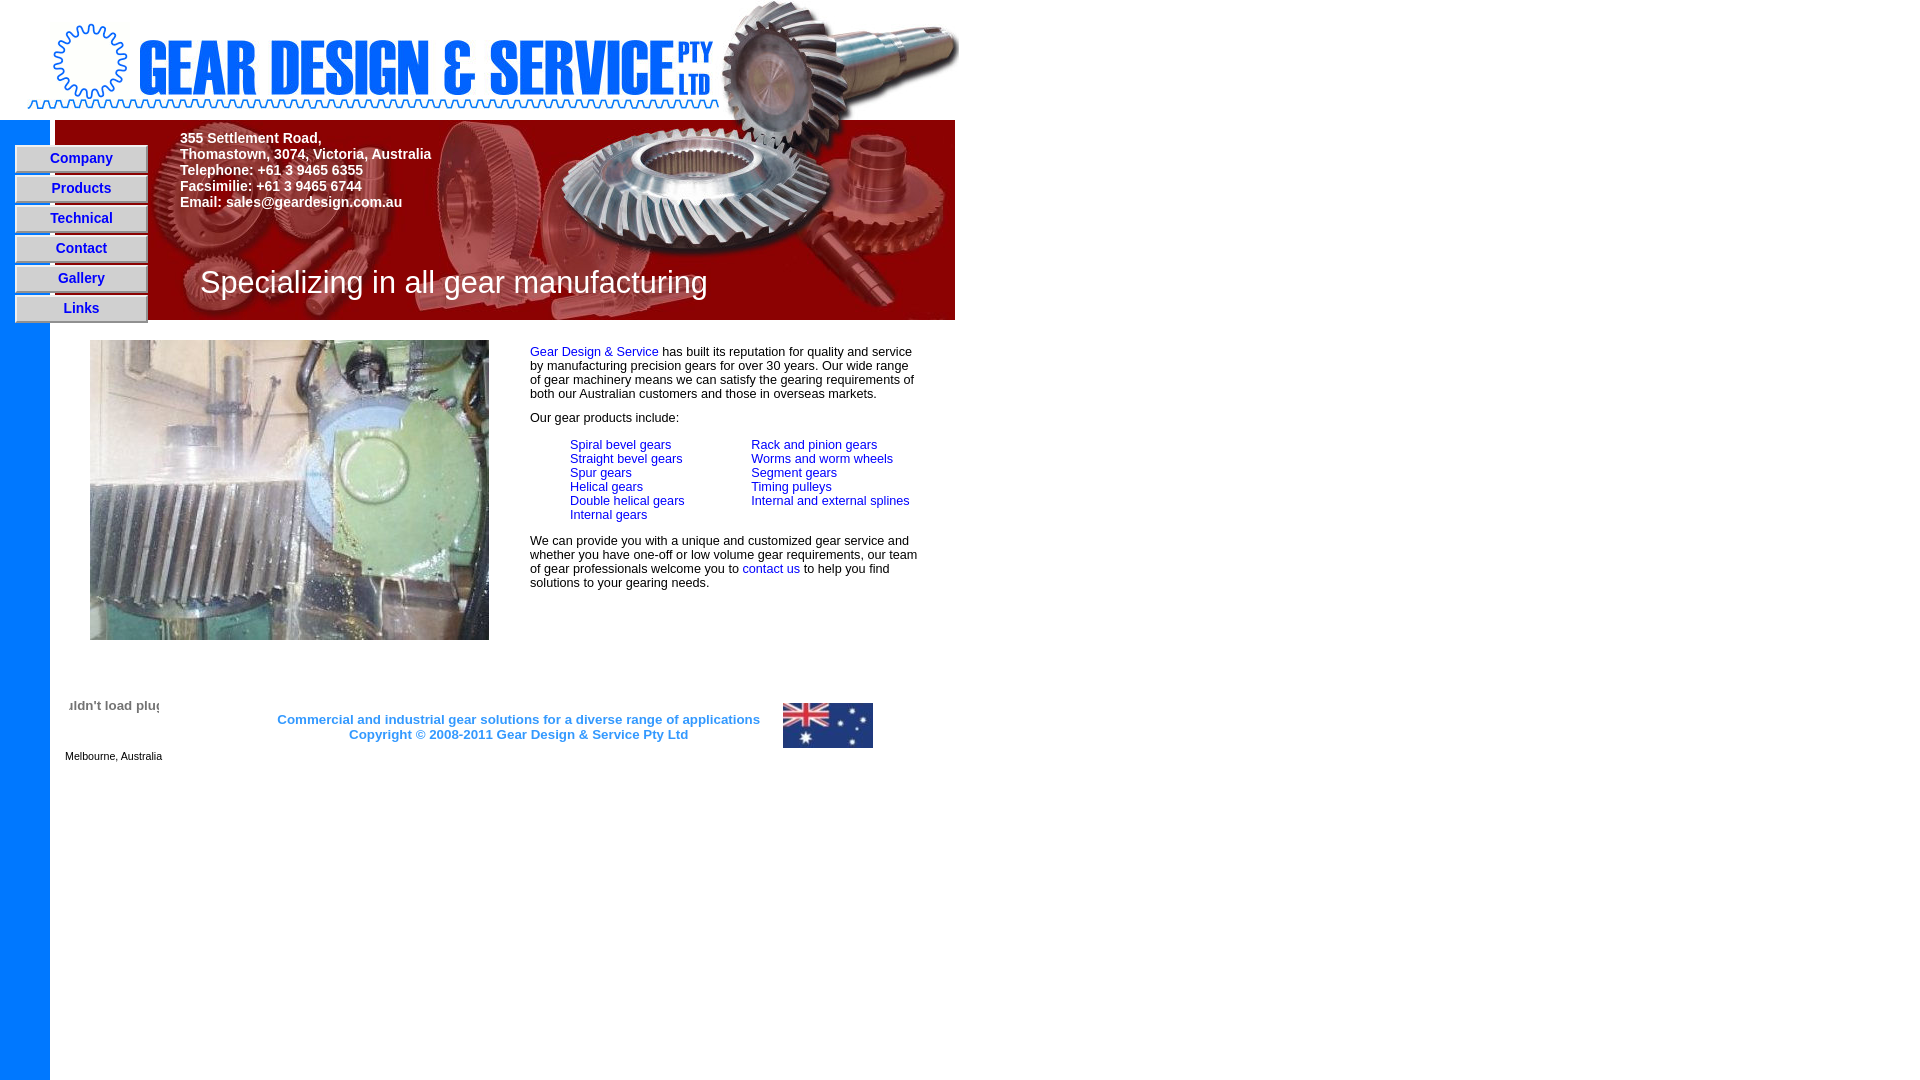  Describe the element at coordinates (626, 459) in the screenshot. I see `Straight bevel gears` at that location.